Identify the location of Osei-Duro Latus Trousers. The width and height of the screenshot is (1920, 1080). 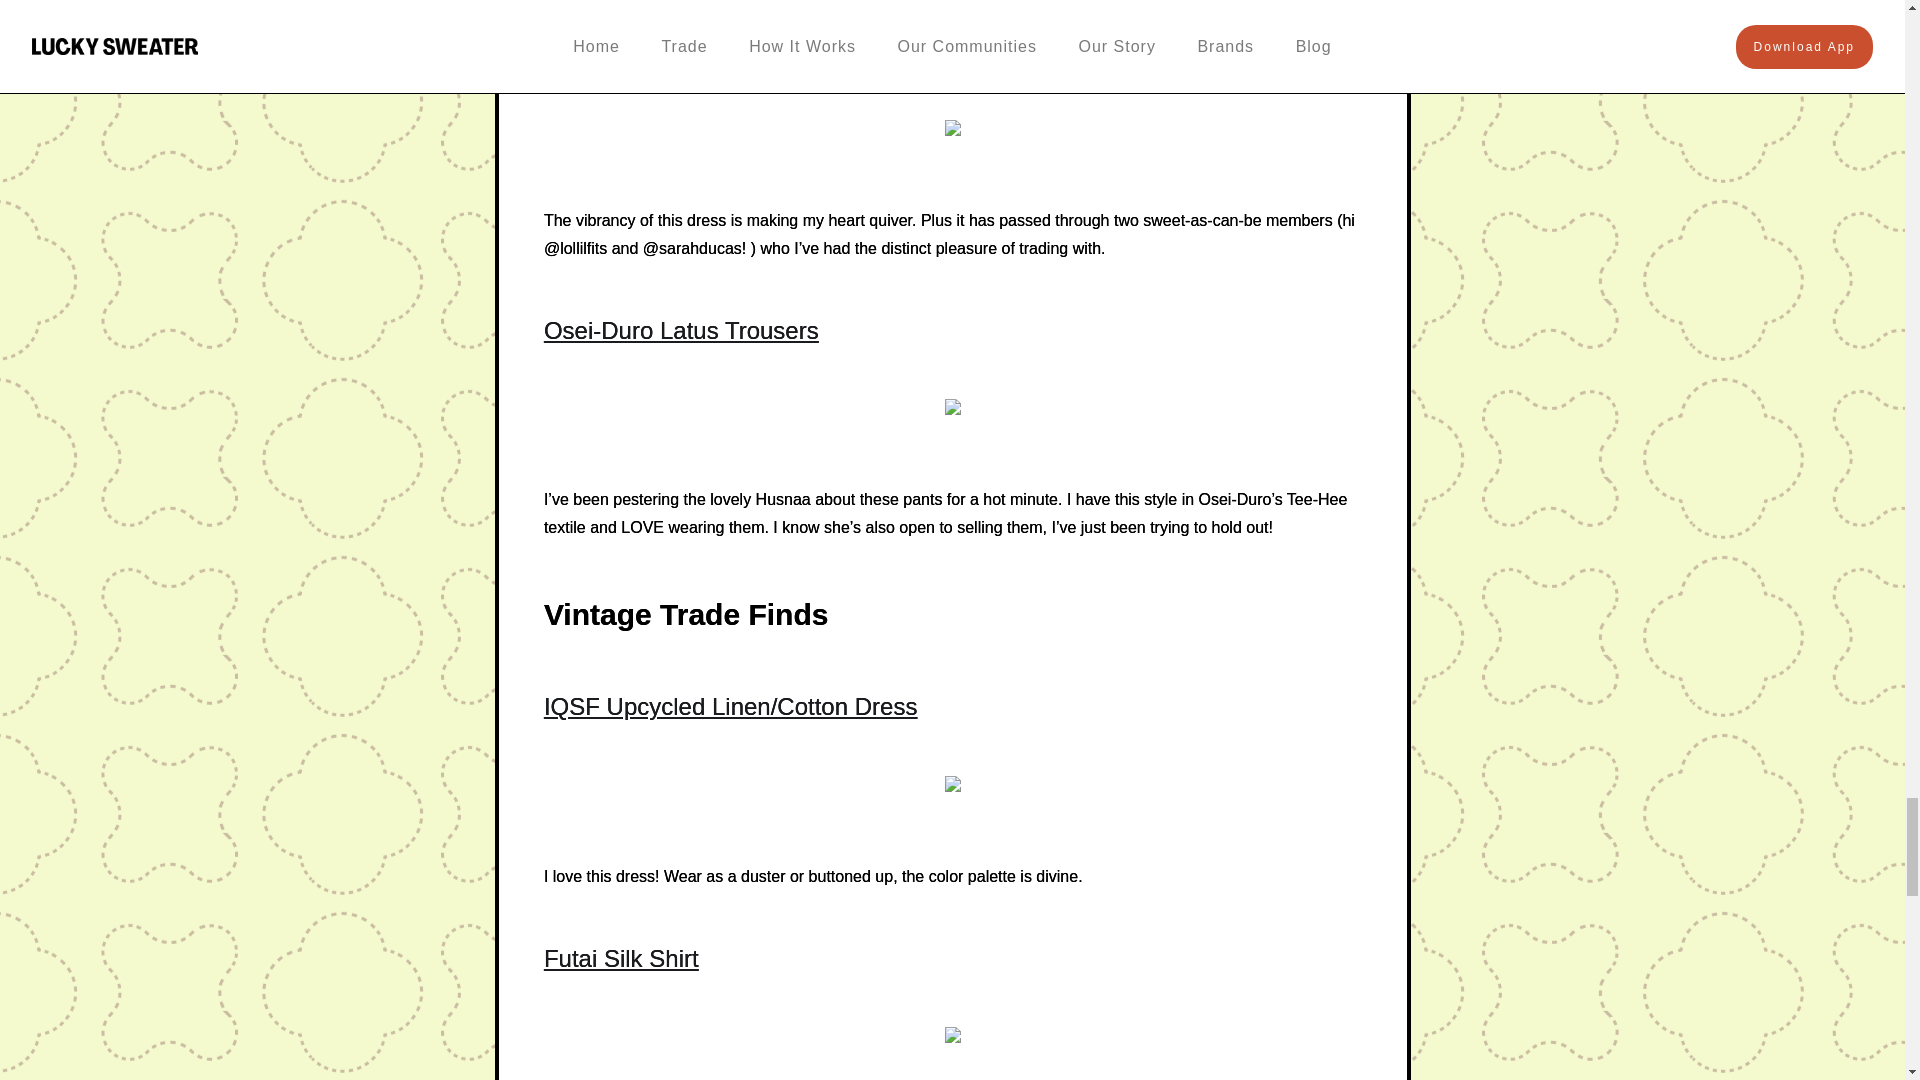
(681, 330).